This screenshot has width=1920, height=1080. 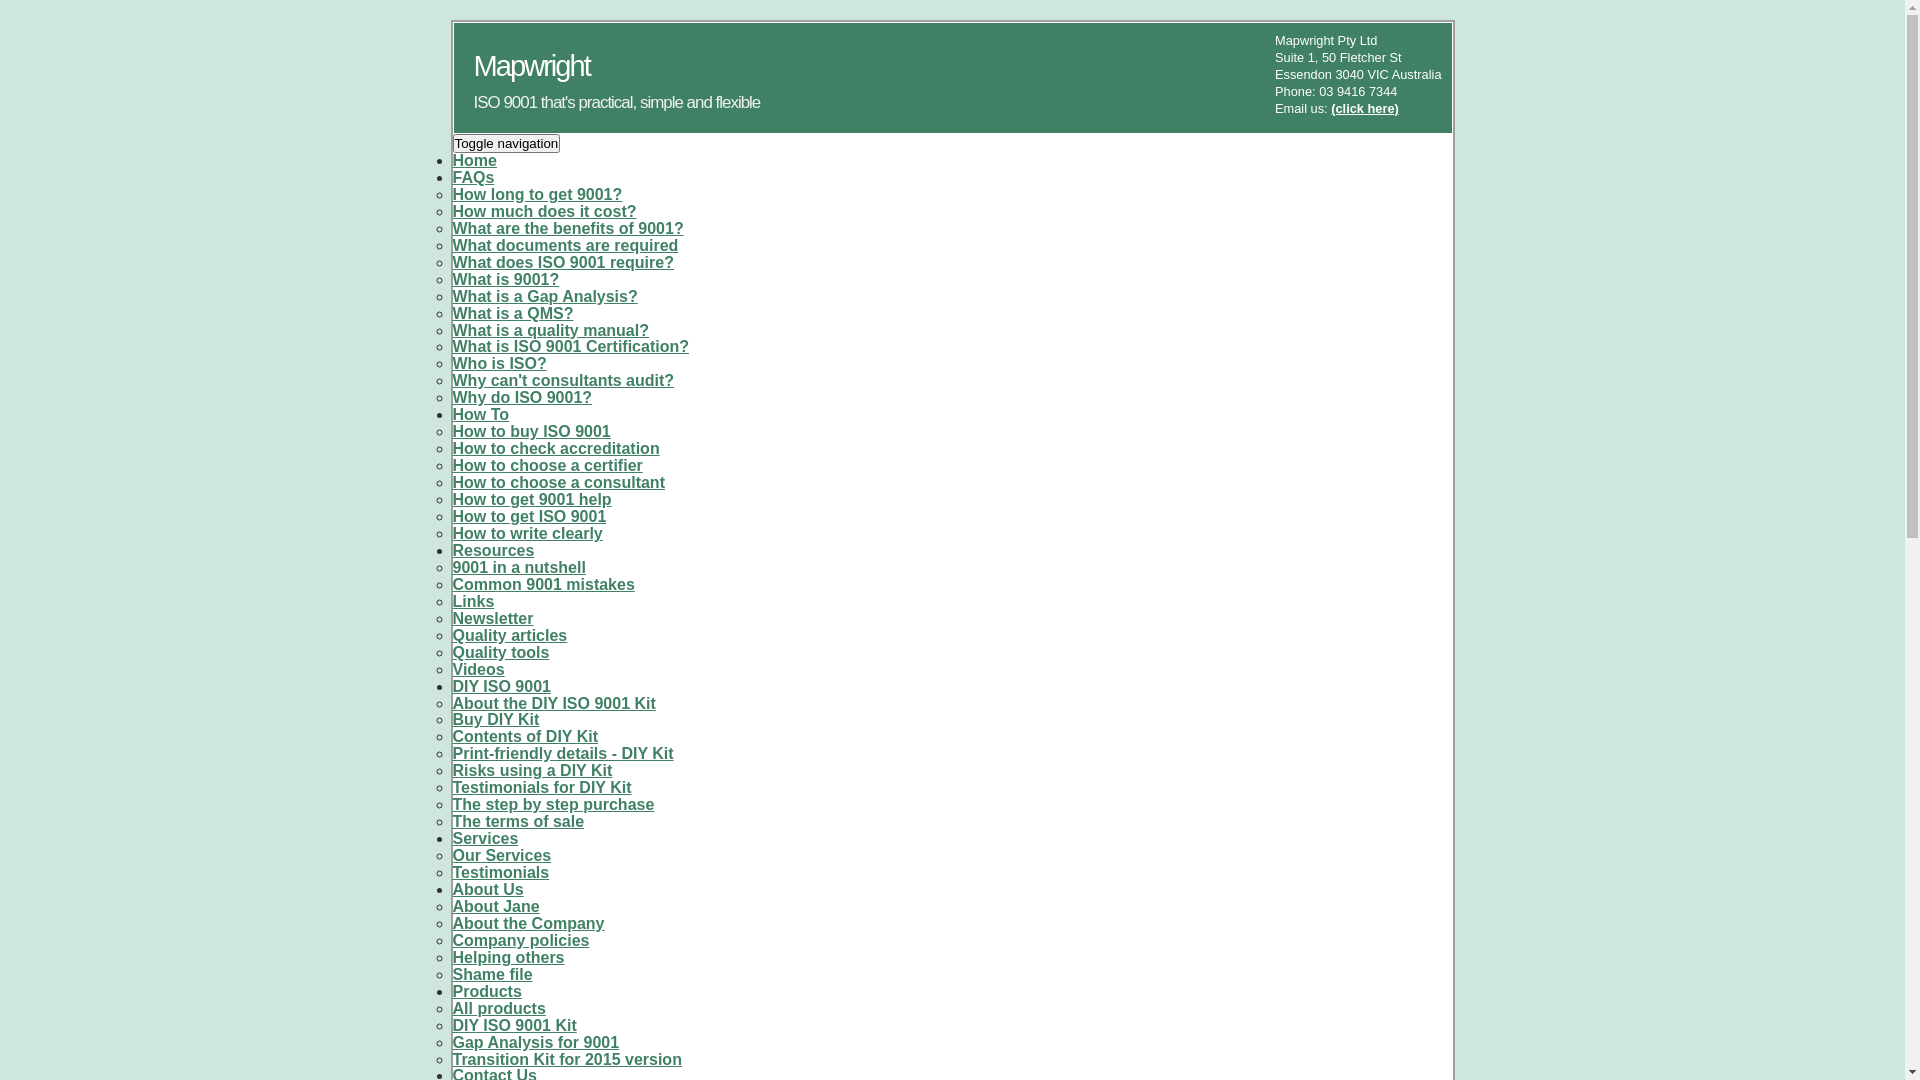 What do you see at coordinates (508, 958) in the screenshot?
I see `Helping others` at bounding box center [508, 958].